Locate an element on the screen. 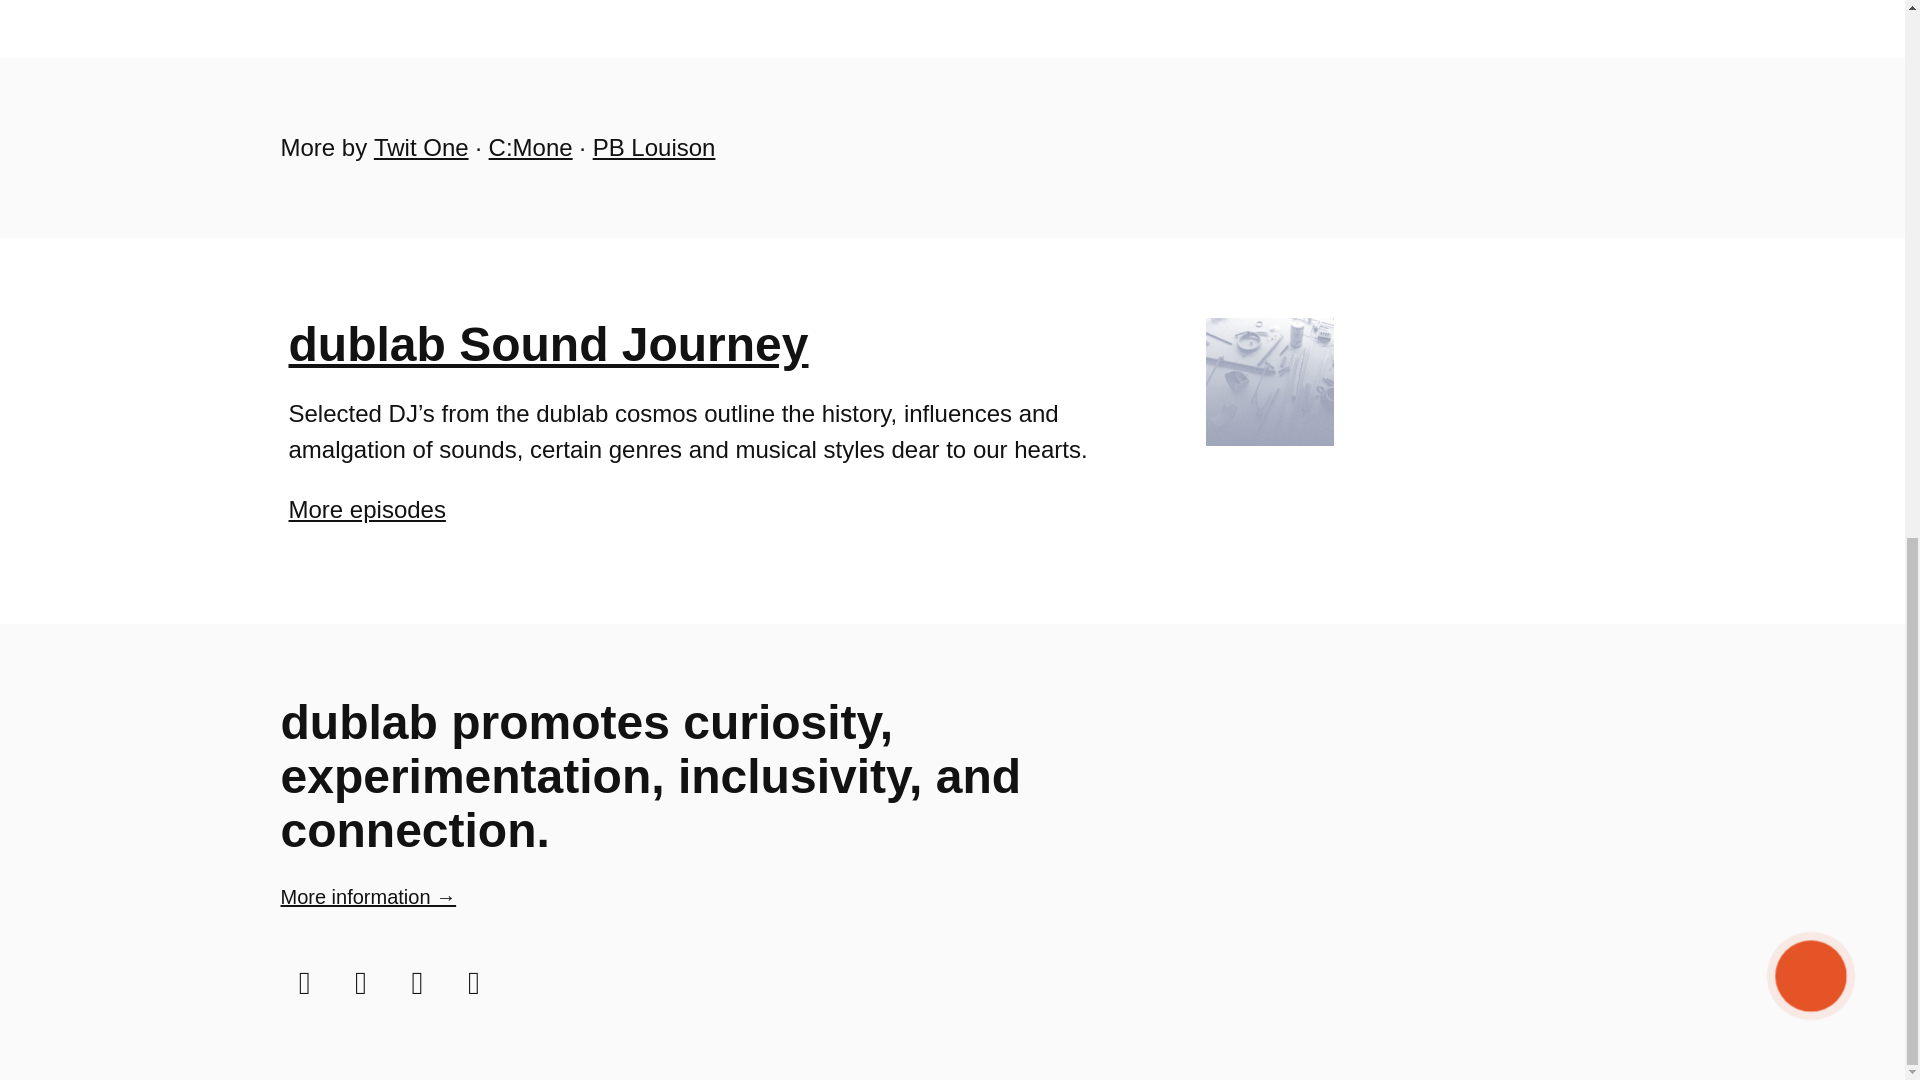 The width and height of the screenshot is (1920, 1080). Twit One is located at coordinates (421, 146).